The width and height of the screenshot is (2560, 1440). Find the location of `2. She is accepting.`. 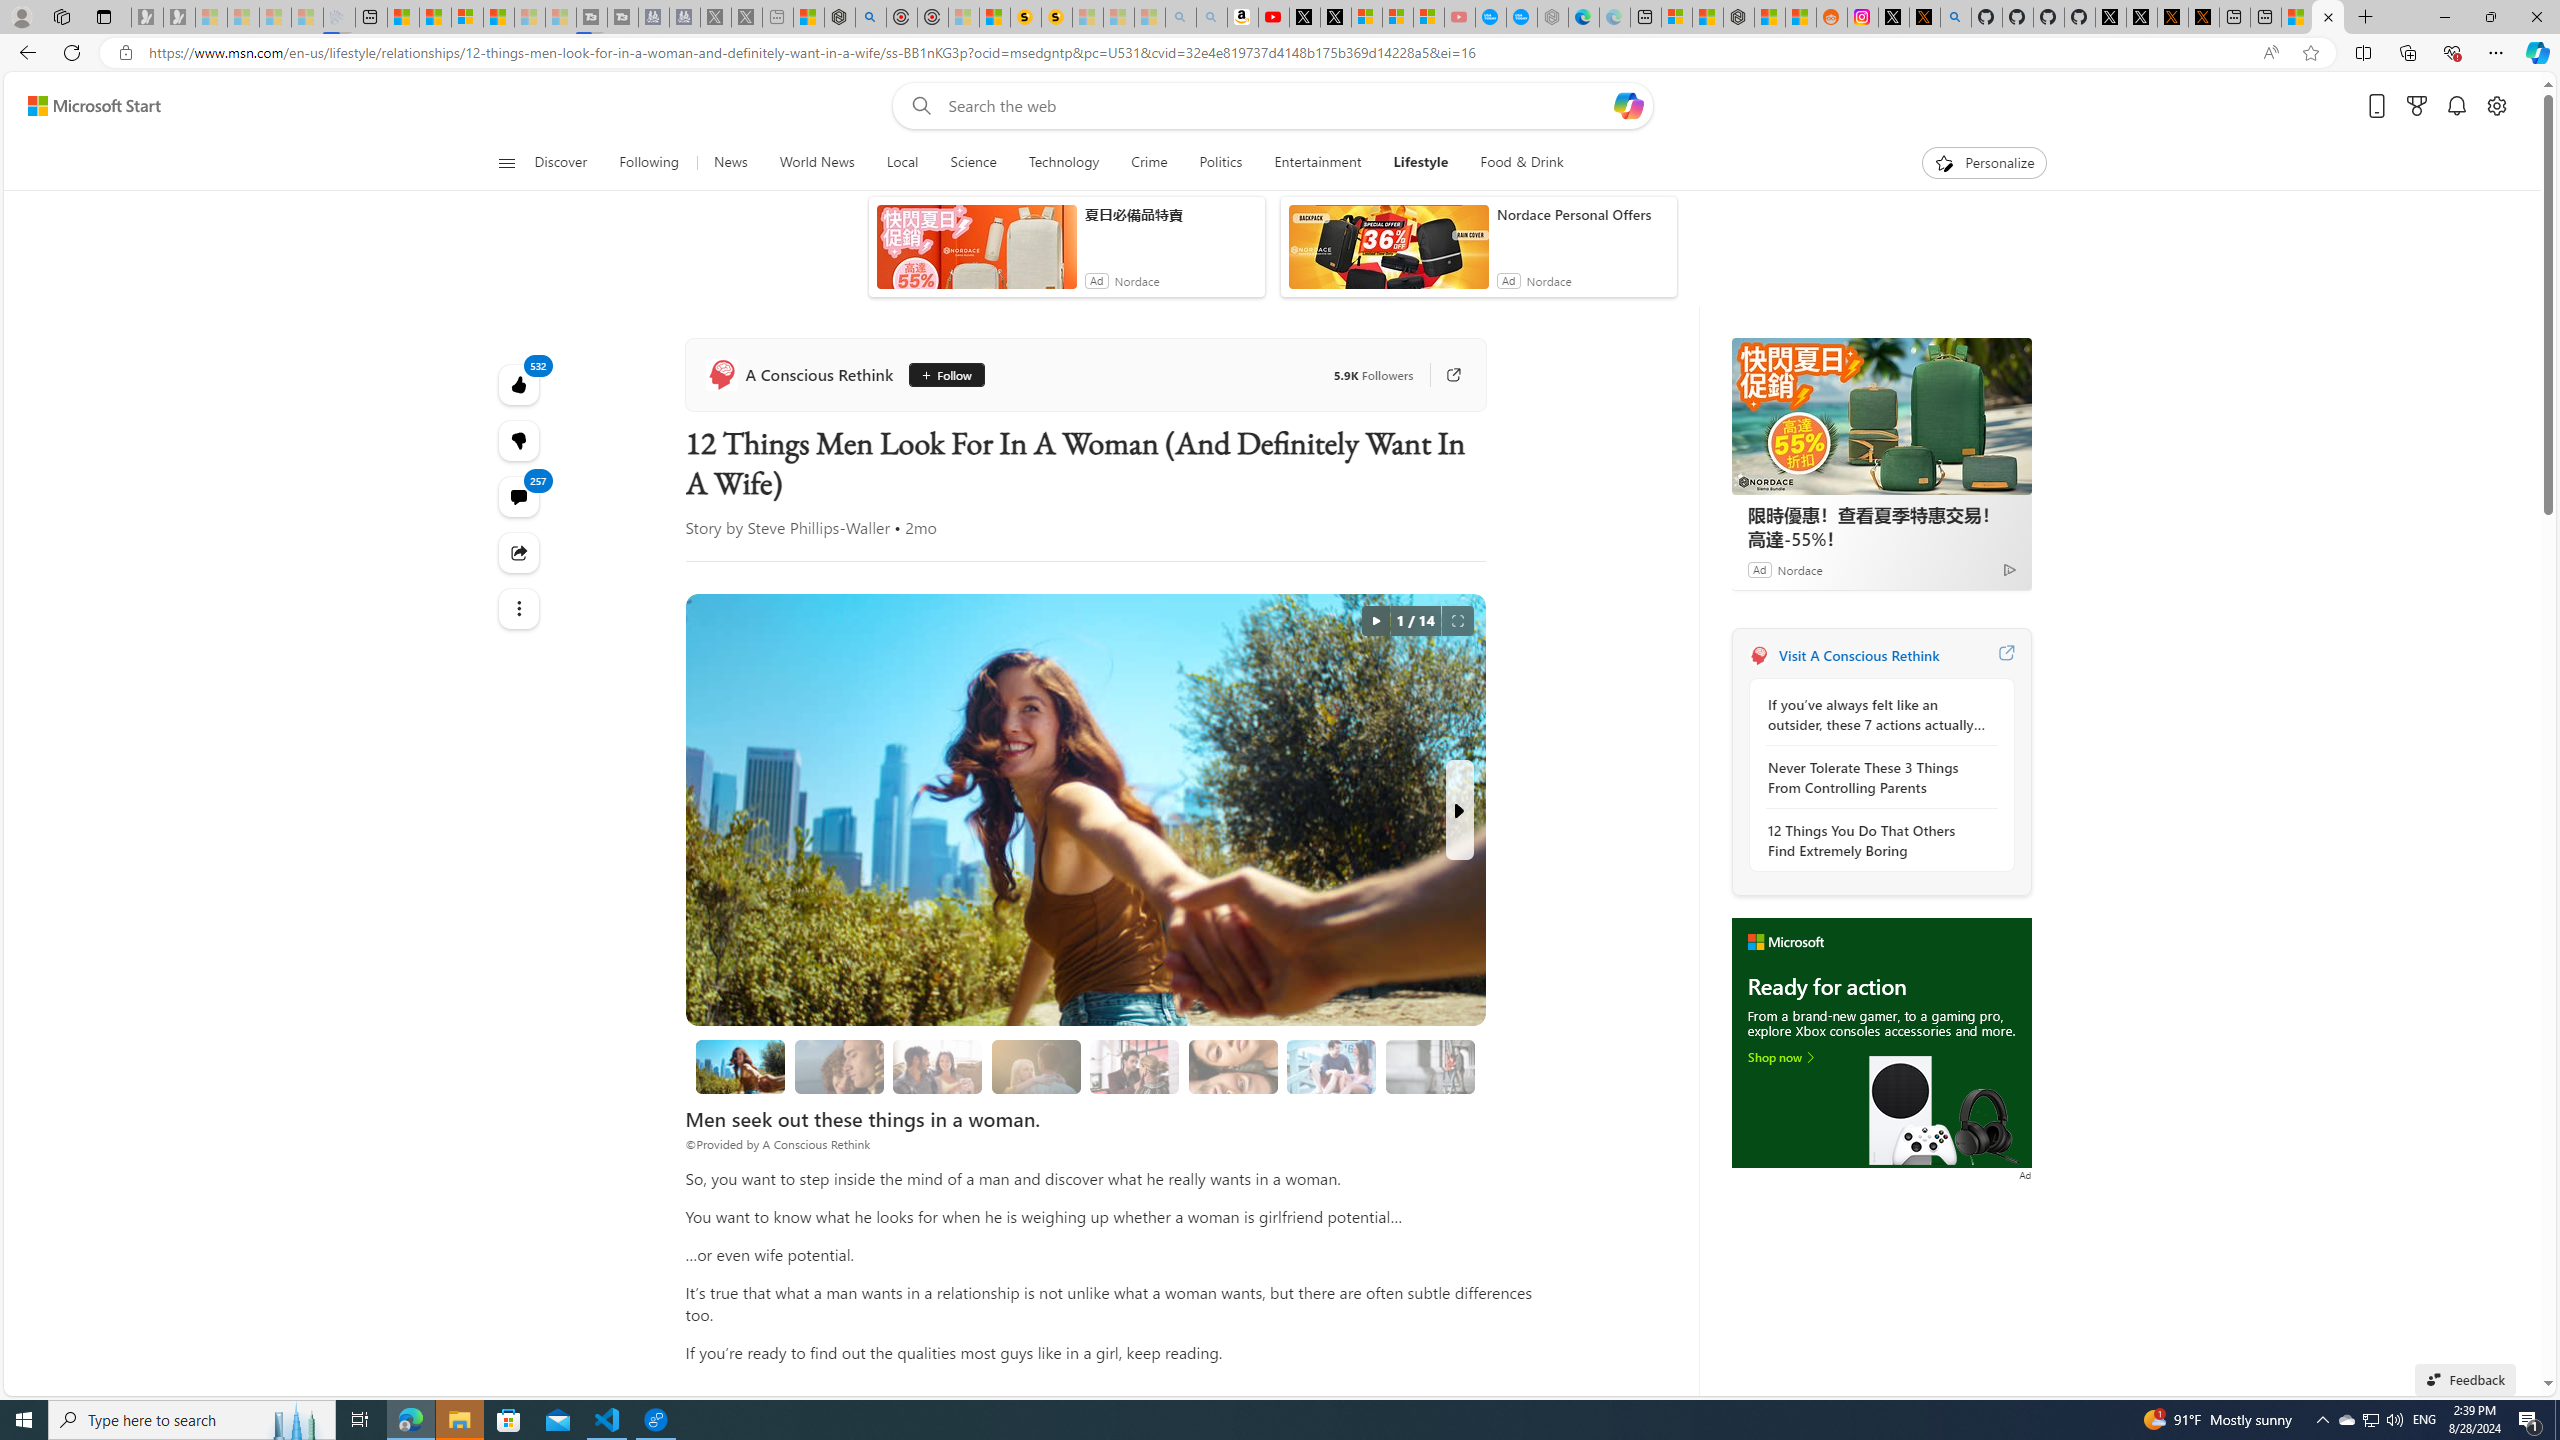

2. She is accepting. is located at coordinates (938, 1066).